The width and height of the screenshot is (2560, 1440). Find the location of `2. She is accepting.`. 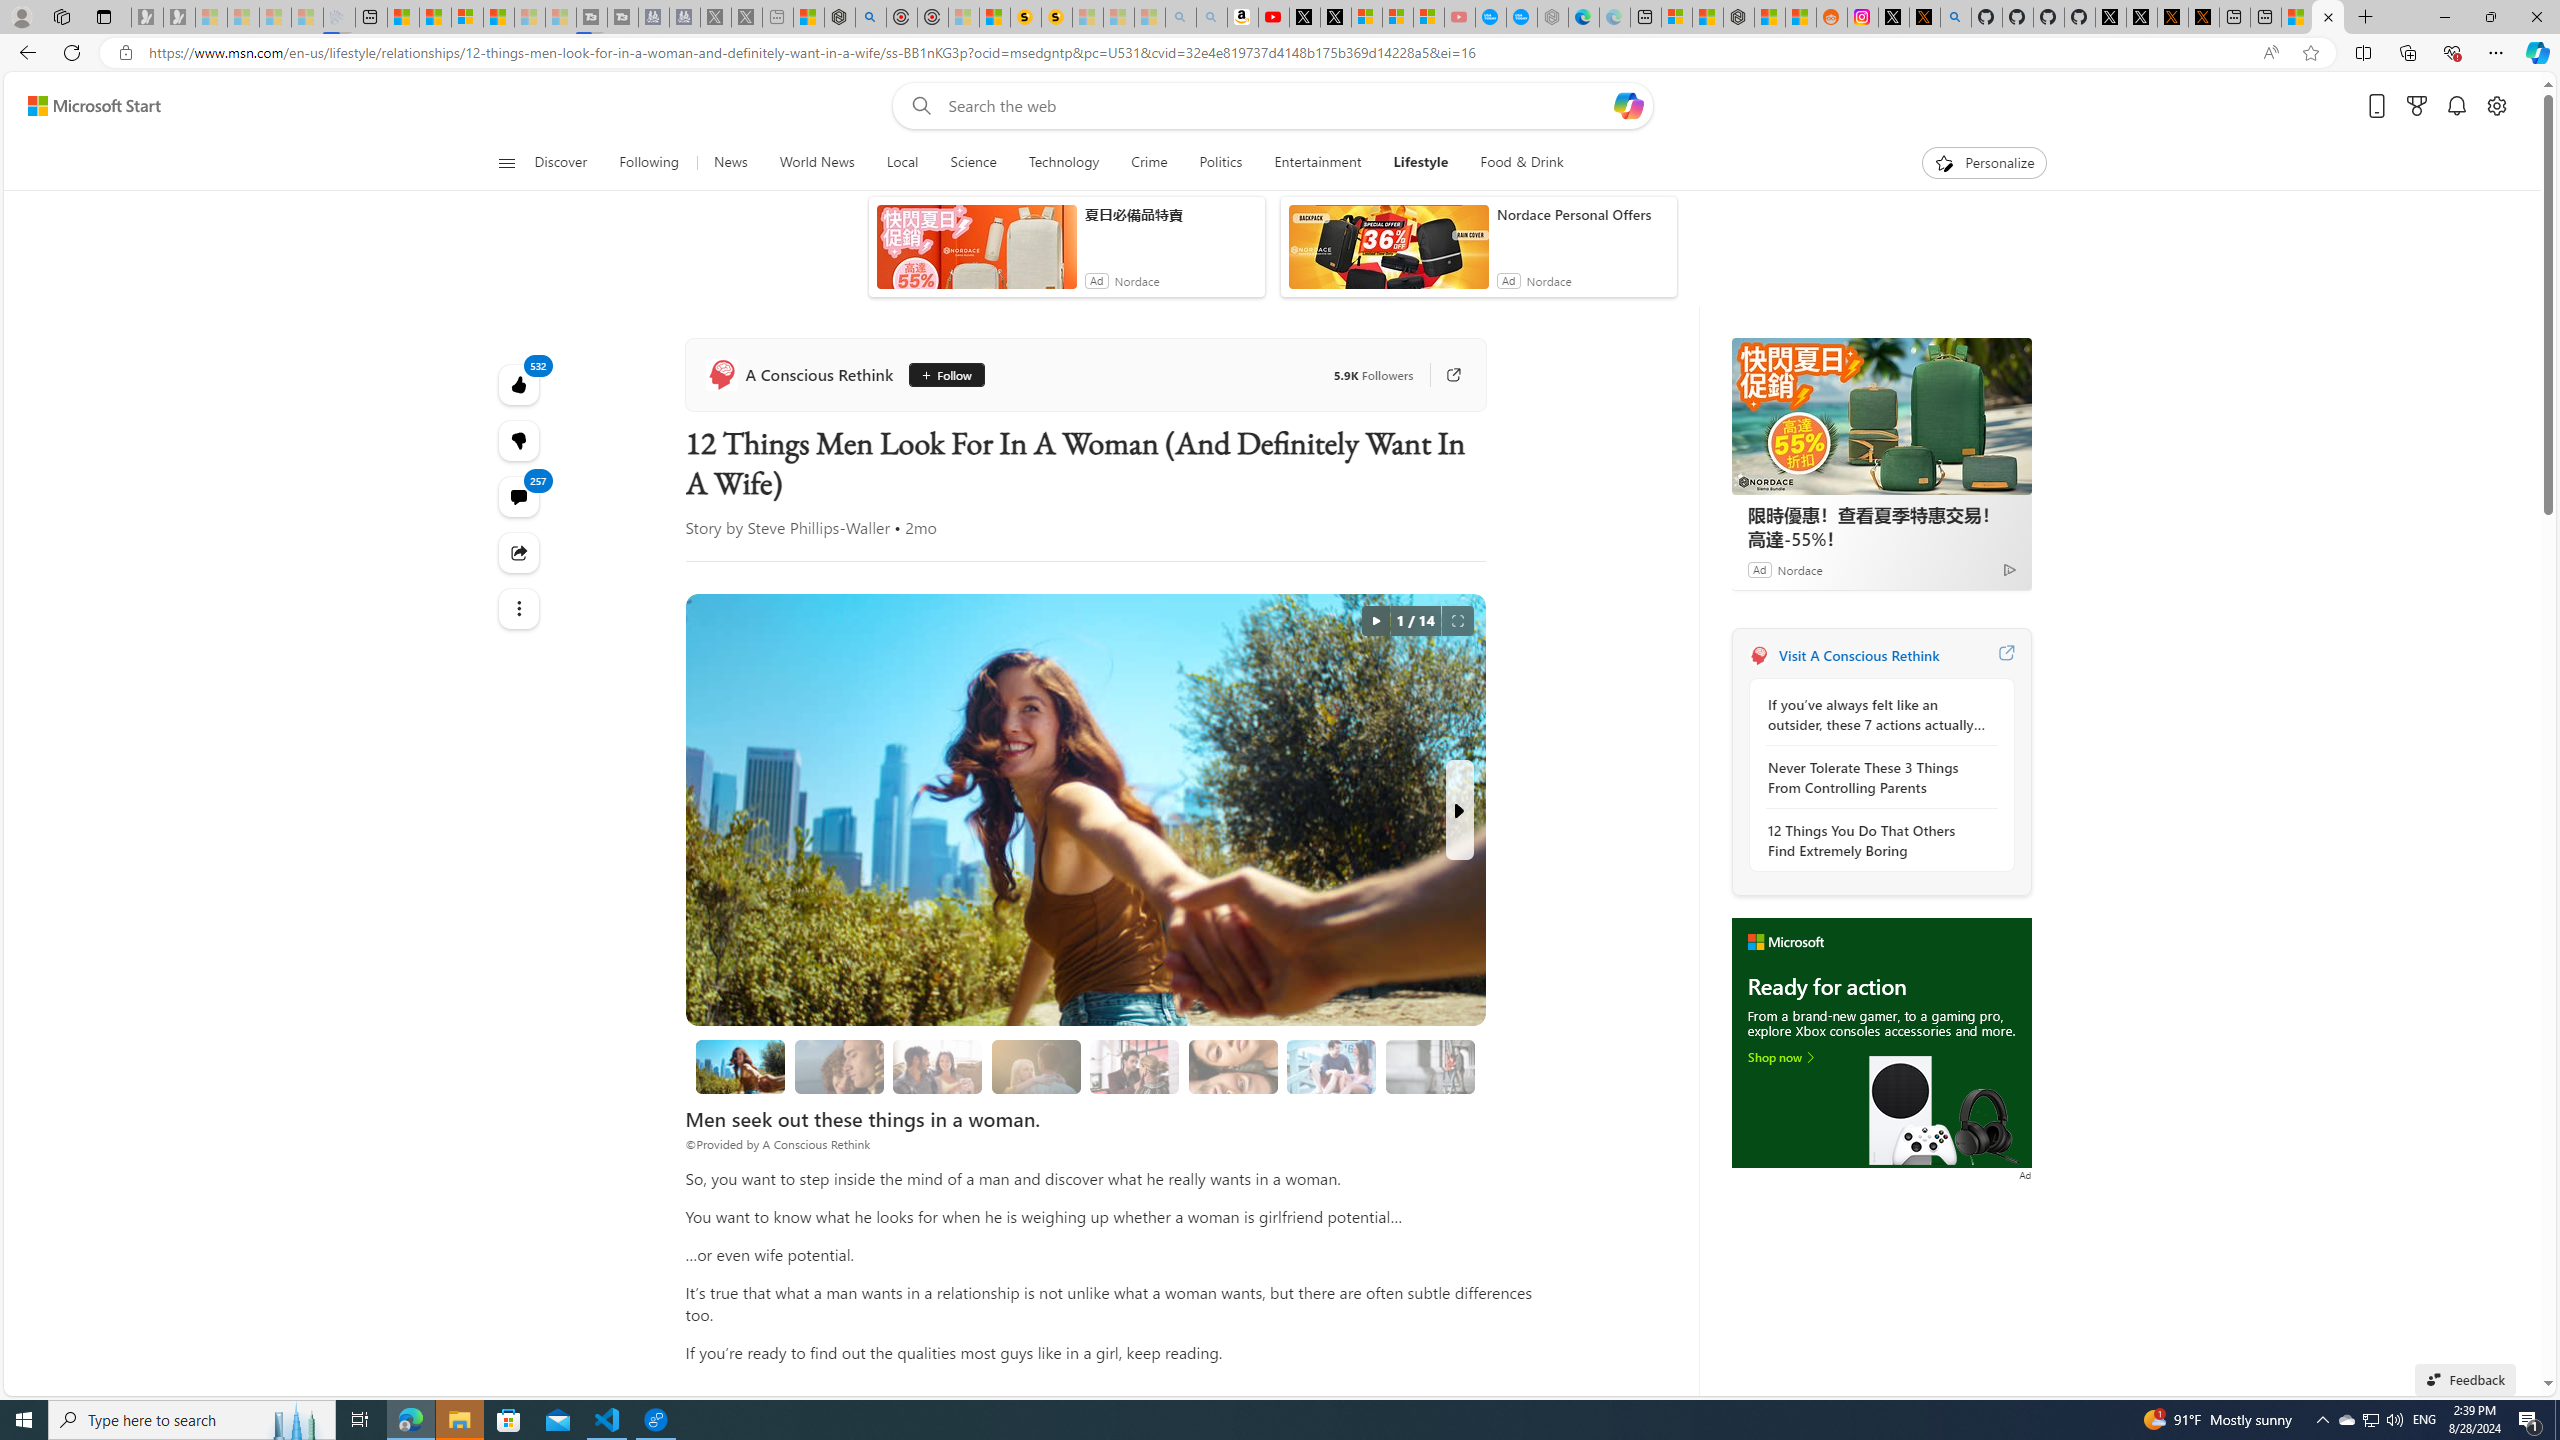

2. She is accepting. is located at coordinates (938, 1066).